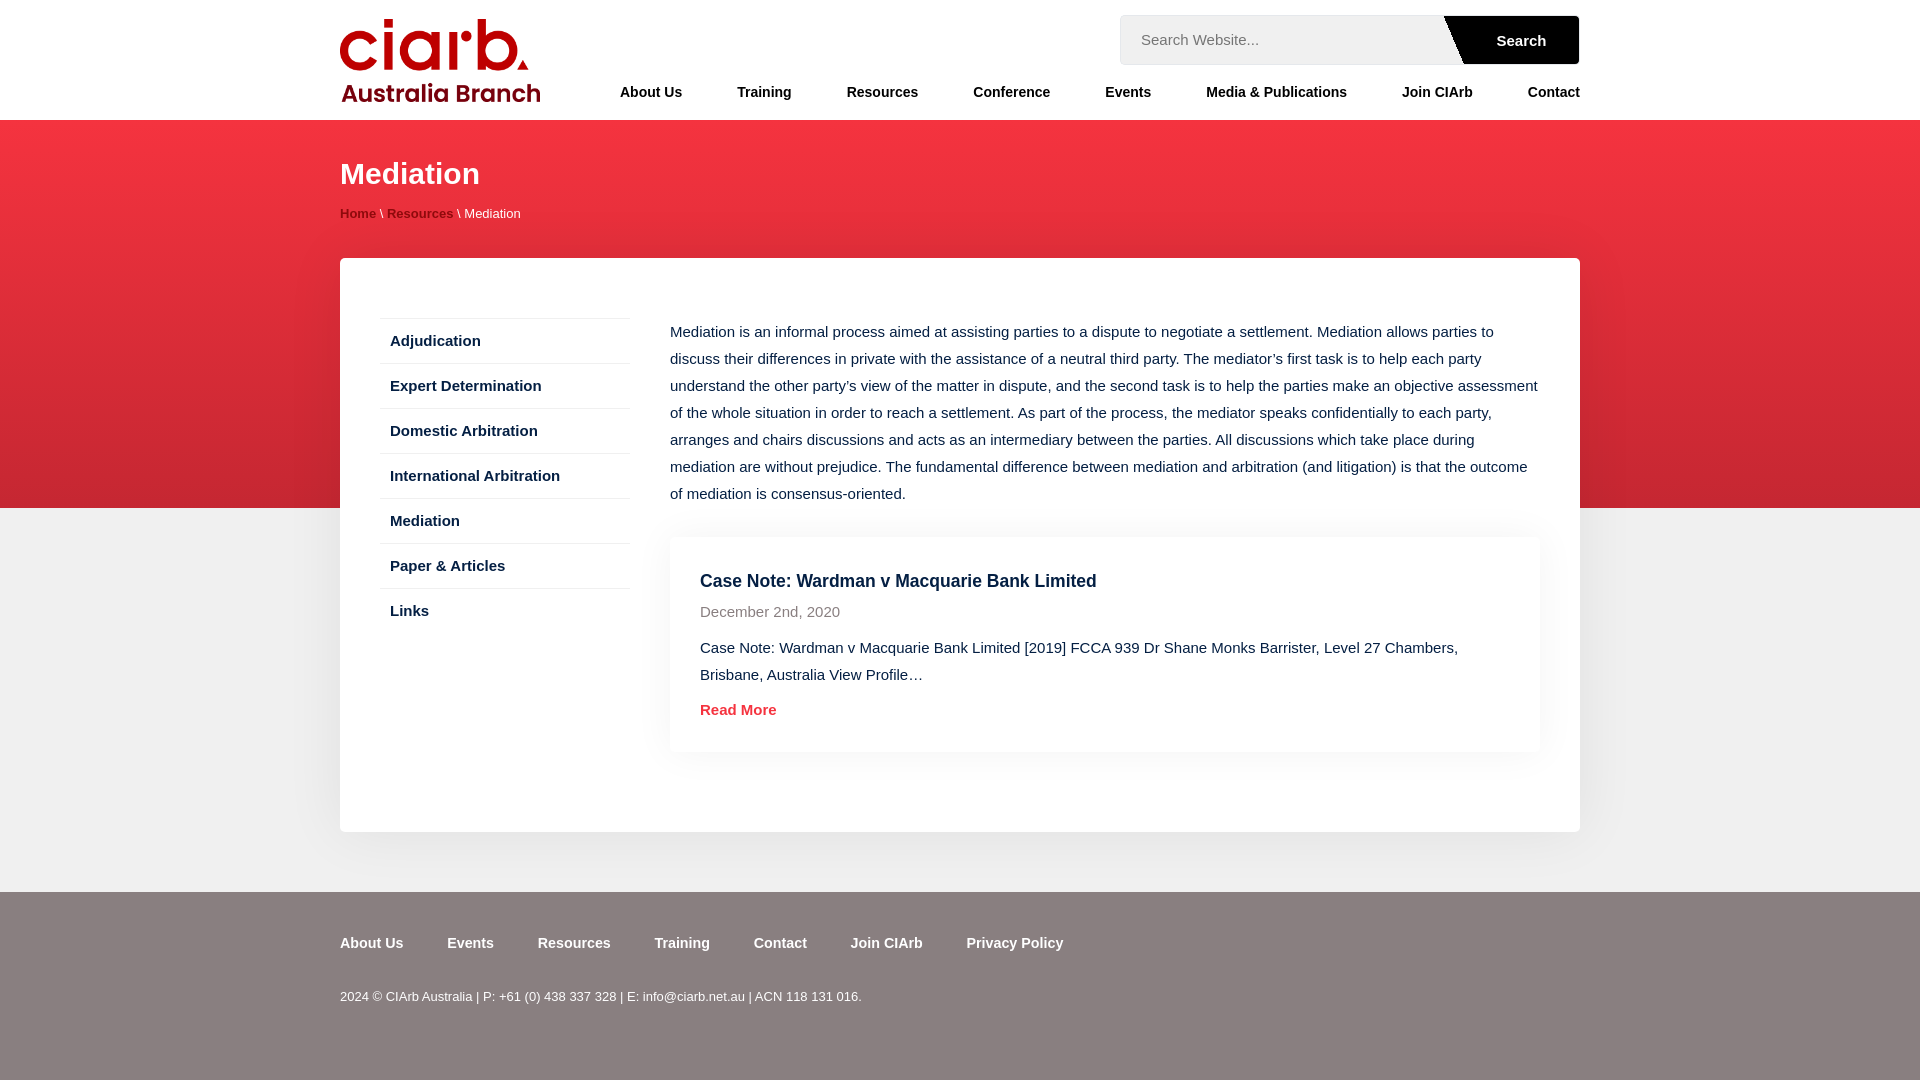 This screenshot has height=1080, width=1920. Describe the element at coordinates (650, 92) in the screenshot. I see `About Us` at that location.